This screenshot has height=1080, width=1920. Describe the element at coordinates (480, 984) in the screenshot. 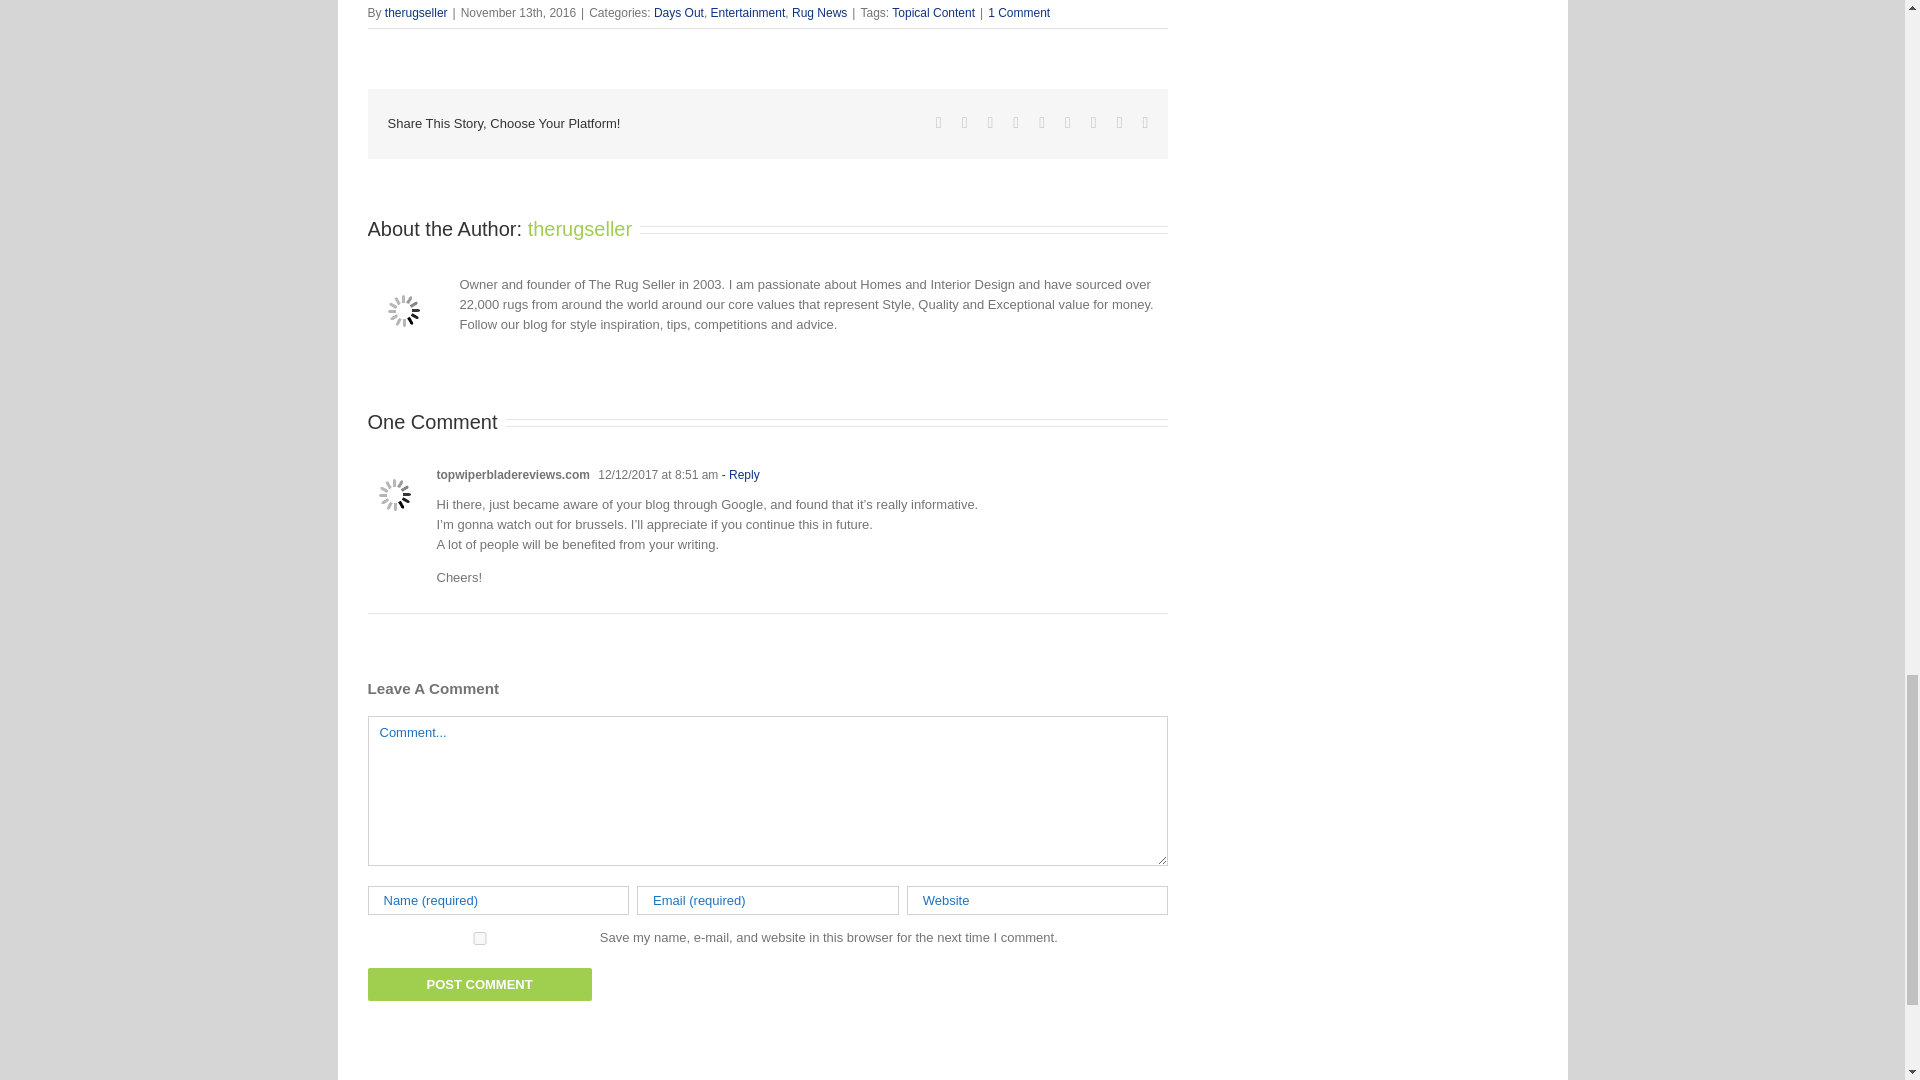

I see `Post Comment` at that location.